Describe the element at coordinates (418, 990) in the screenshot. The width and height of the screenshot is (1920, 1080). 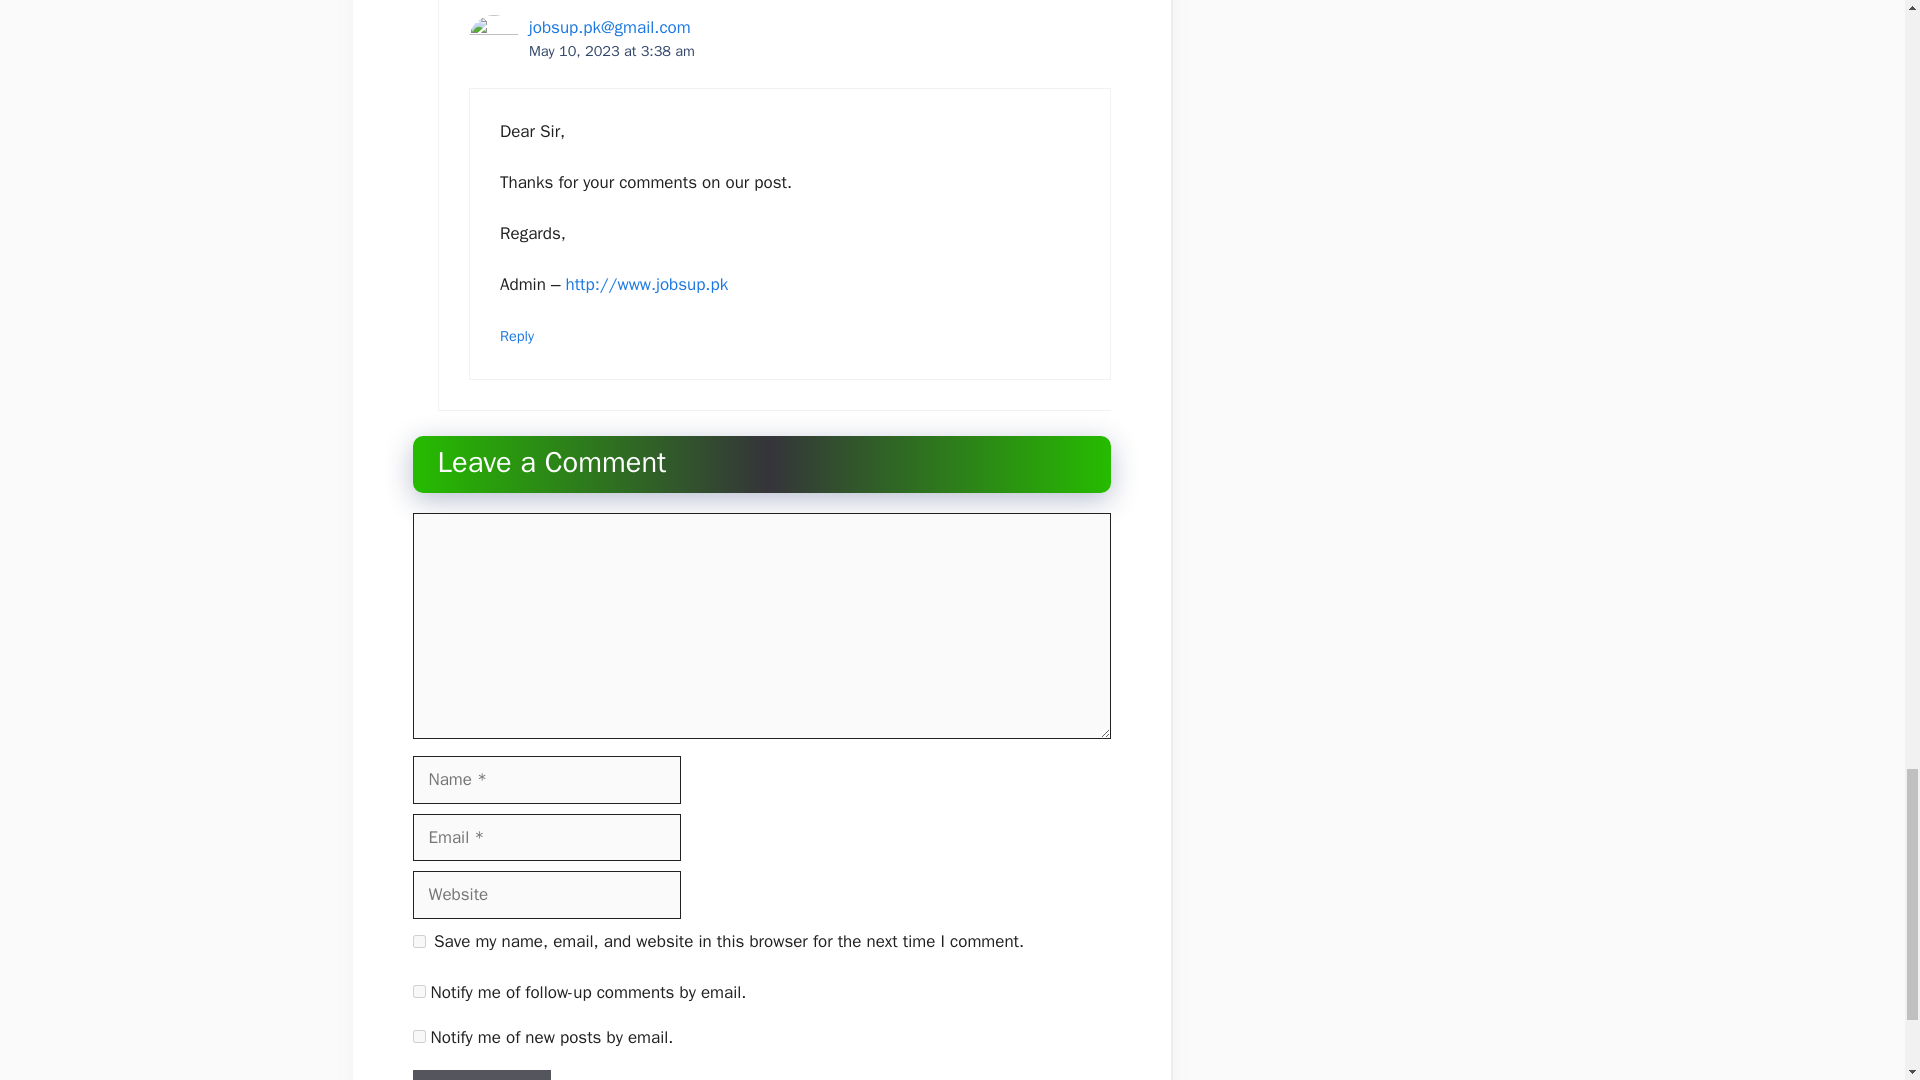
I see `subscribe` at that location.